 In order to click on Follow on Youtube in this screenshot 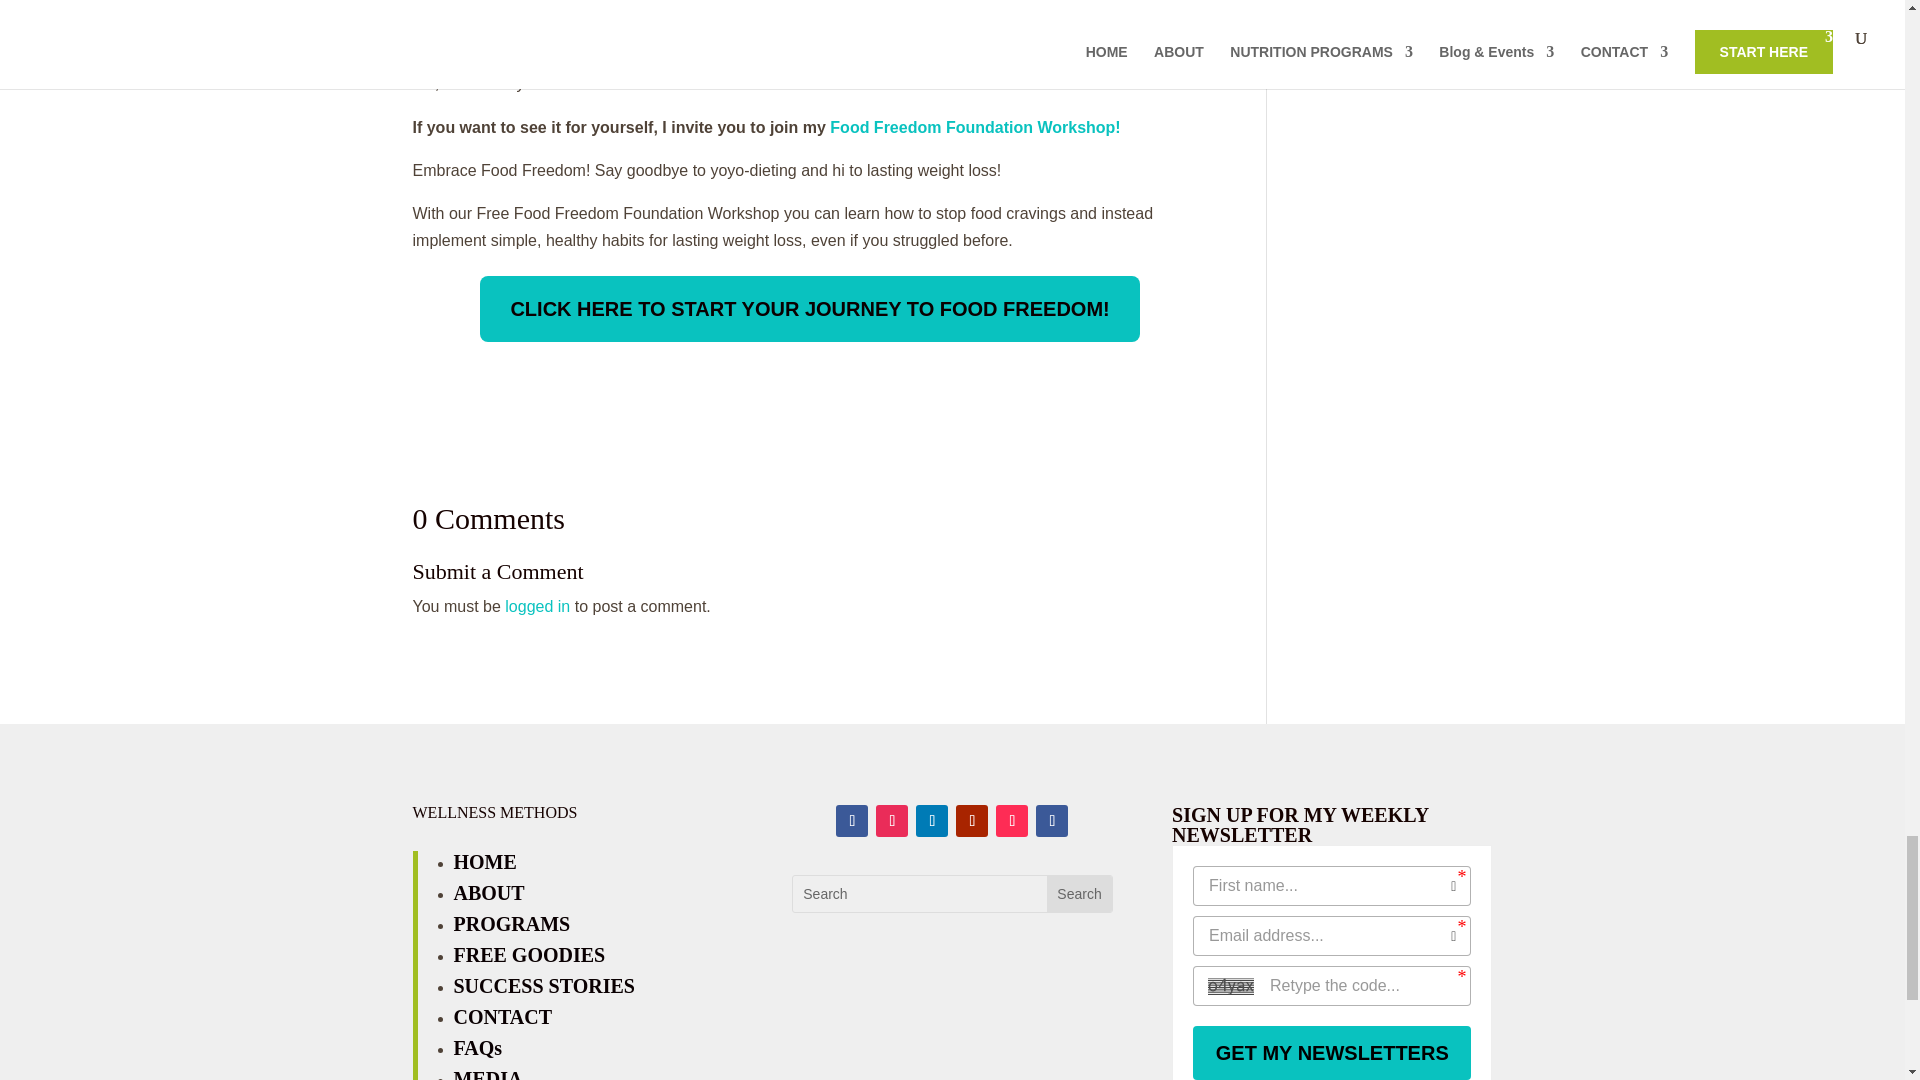, I will do `click(972, 820)`.